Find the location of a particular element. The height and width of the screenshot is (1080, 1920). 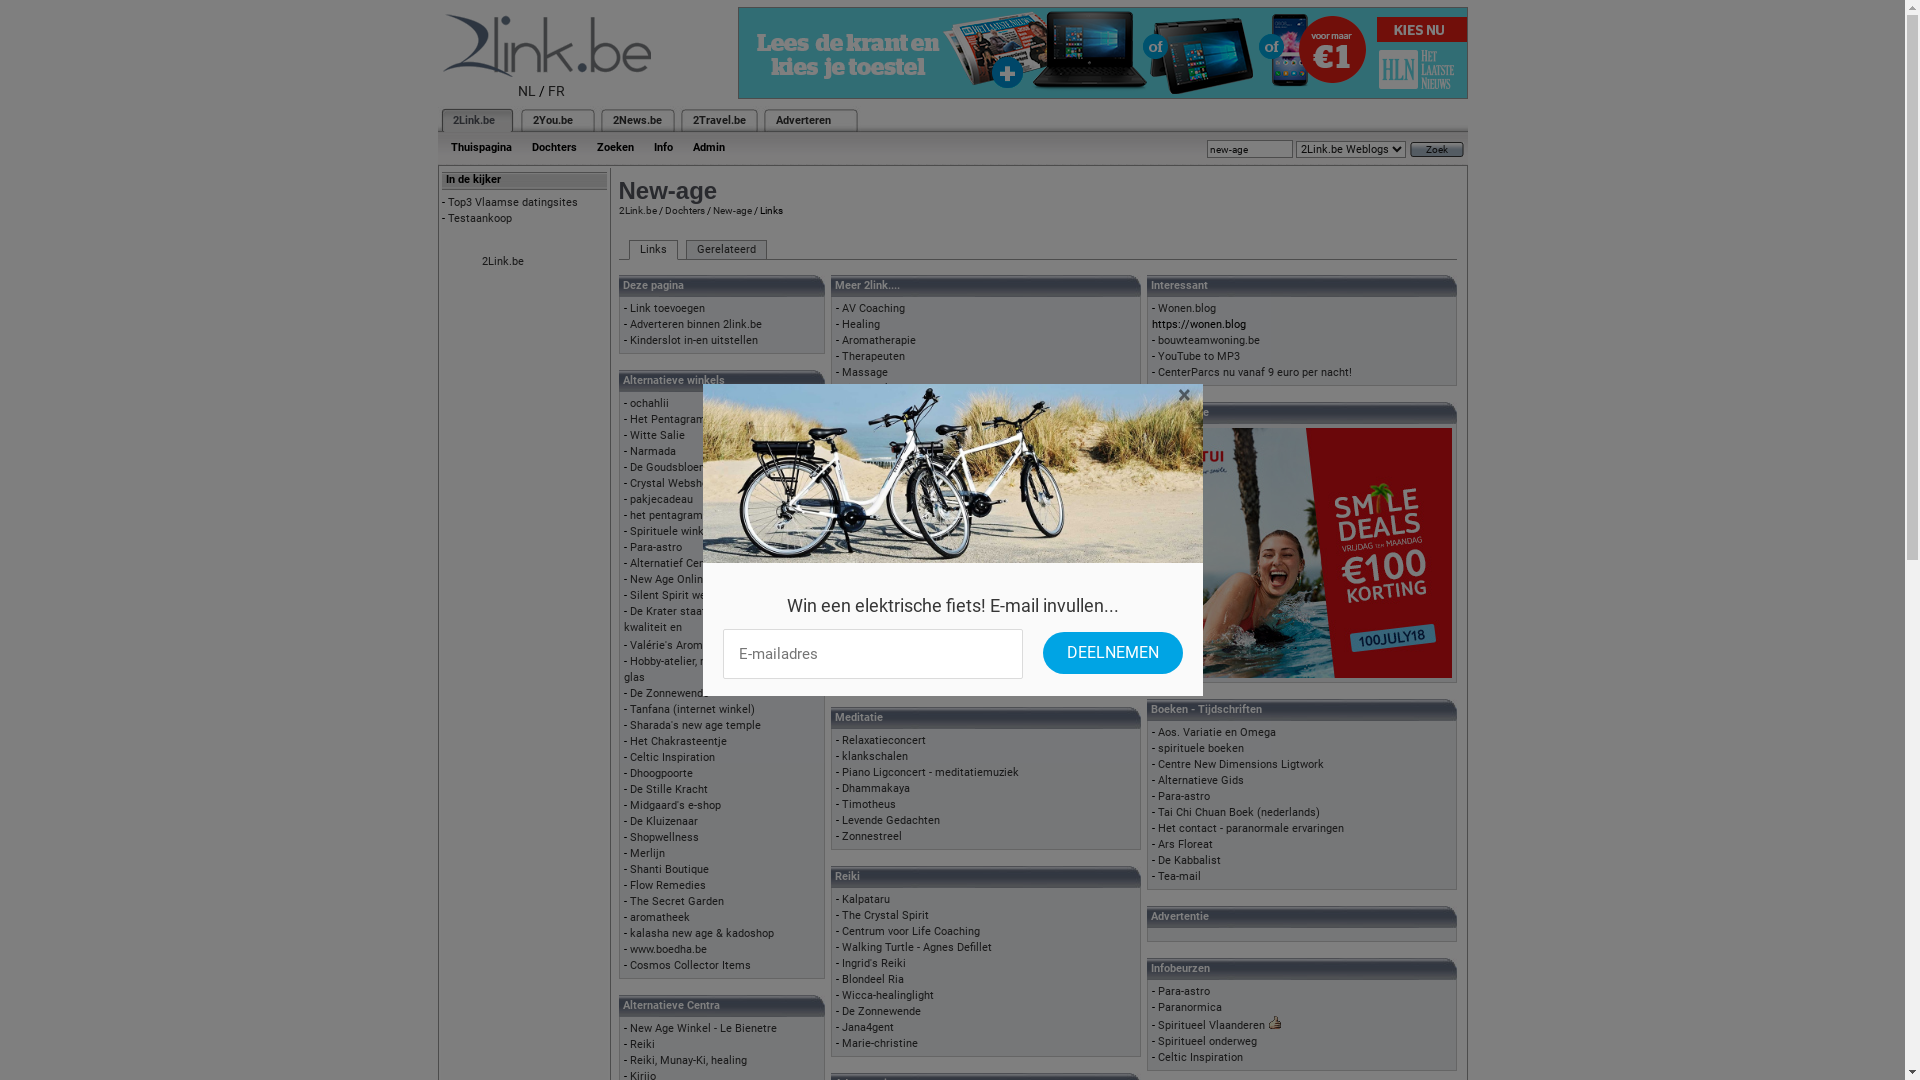

Jana is located at coordinates (854, 630).